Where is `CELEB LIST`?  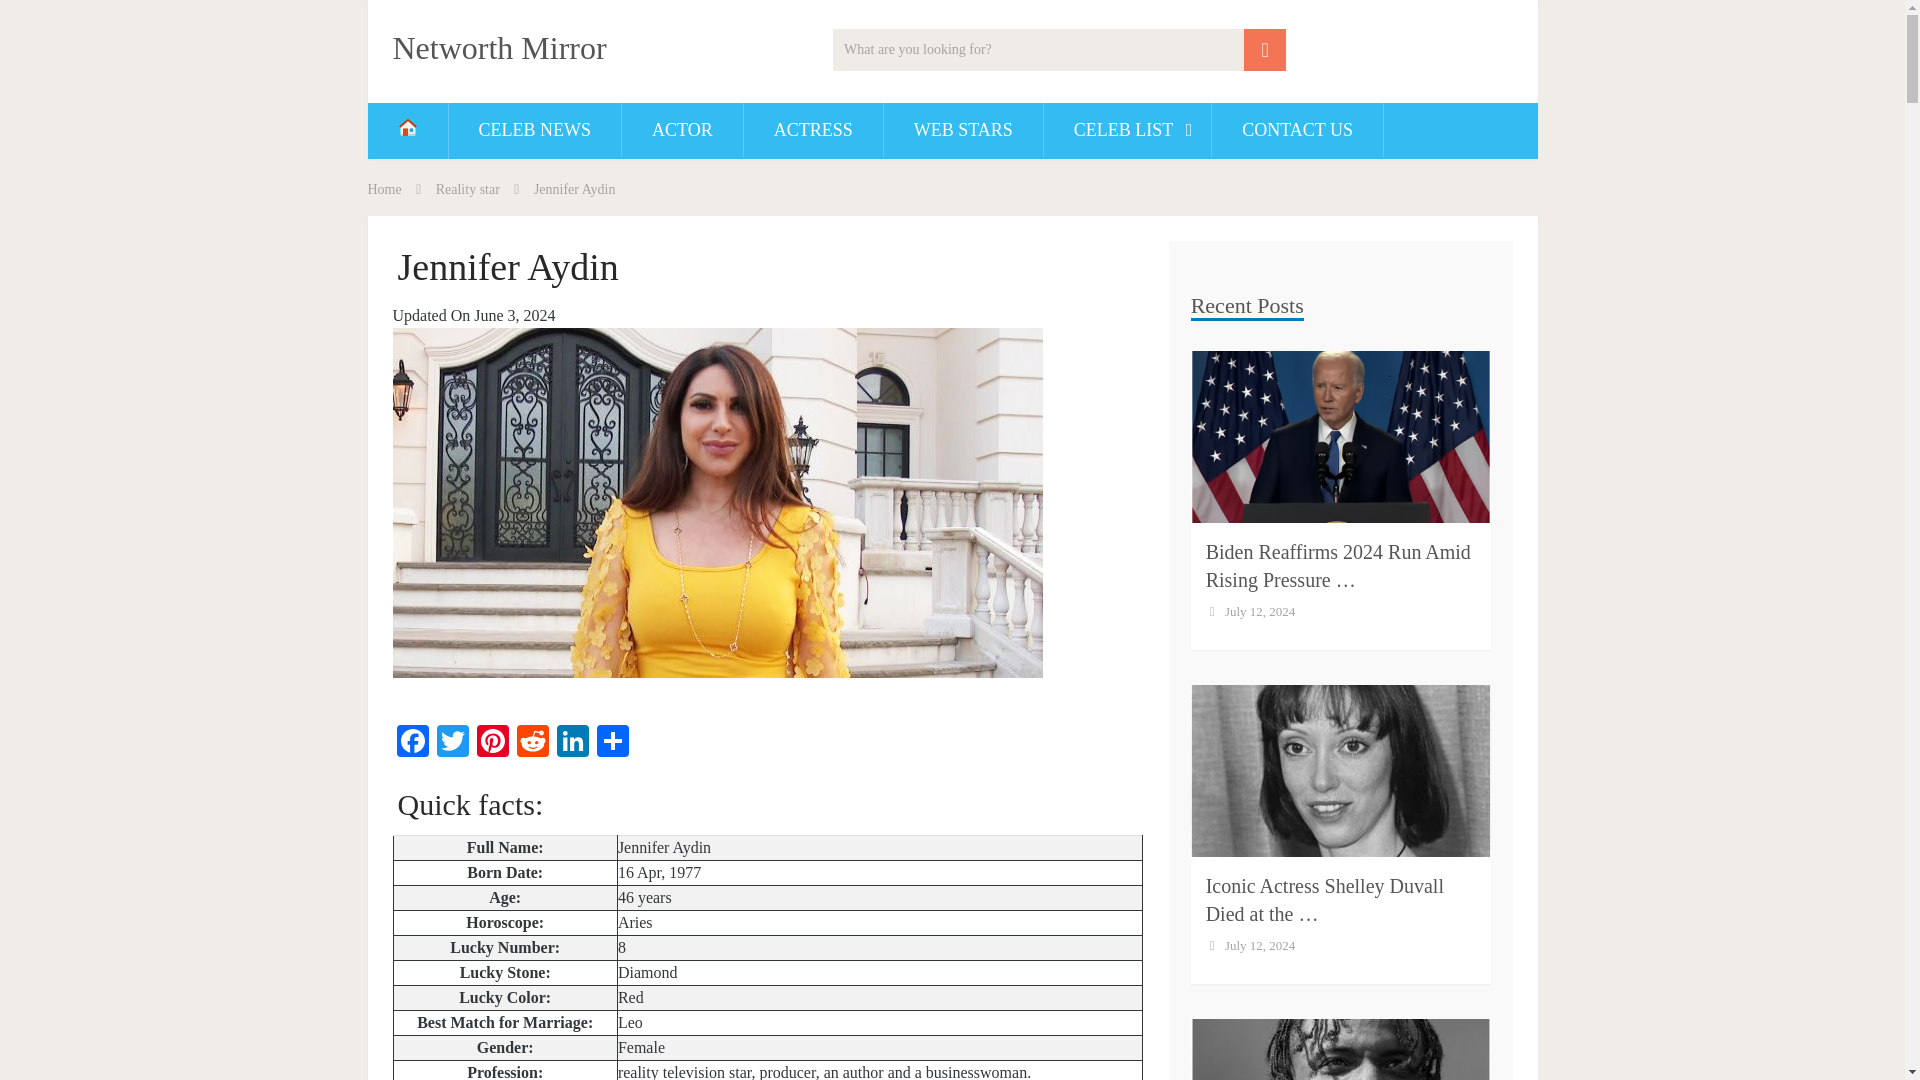 CELEB LIST is located at coordinates (1128, 129).